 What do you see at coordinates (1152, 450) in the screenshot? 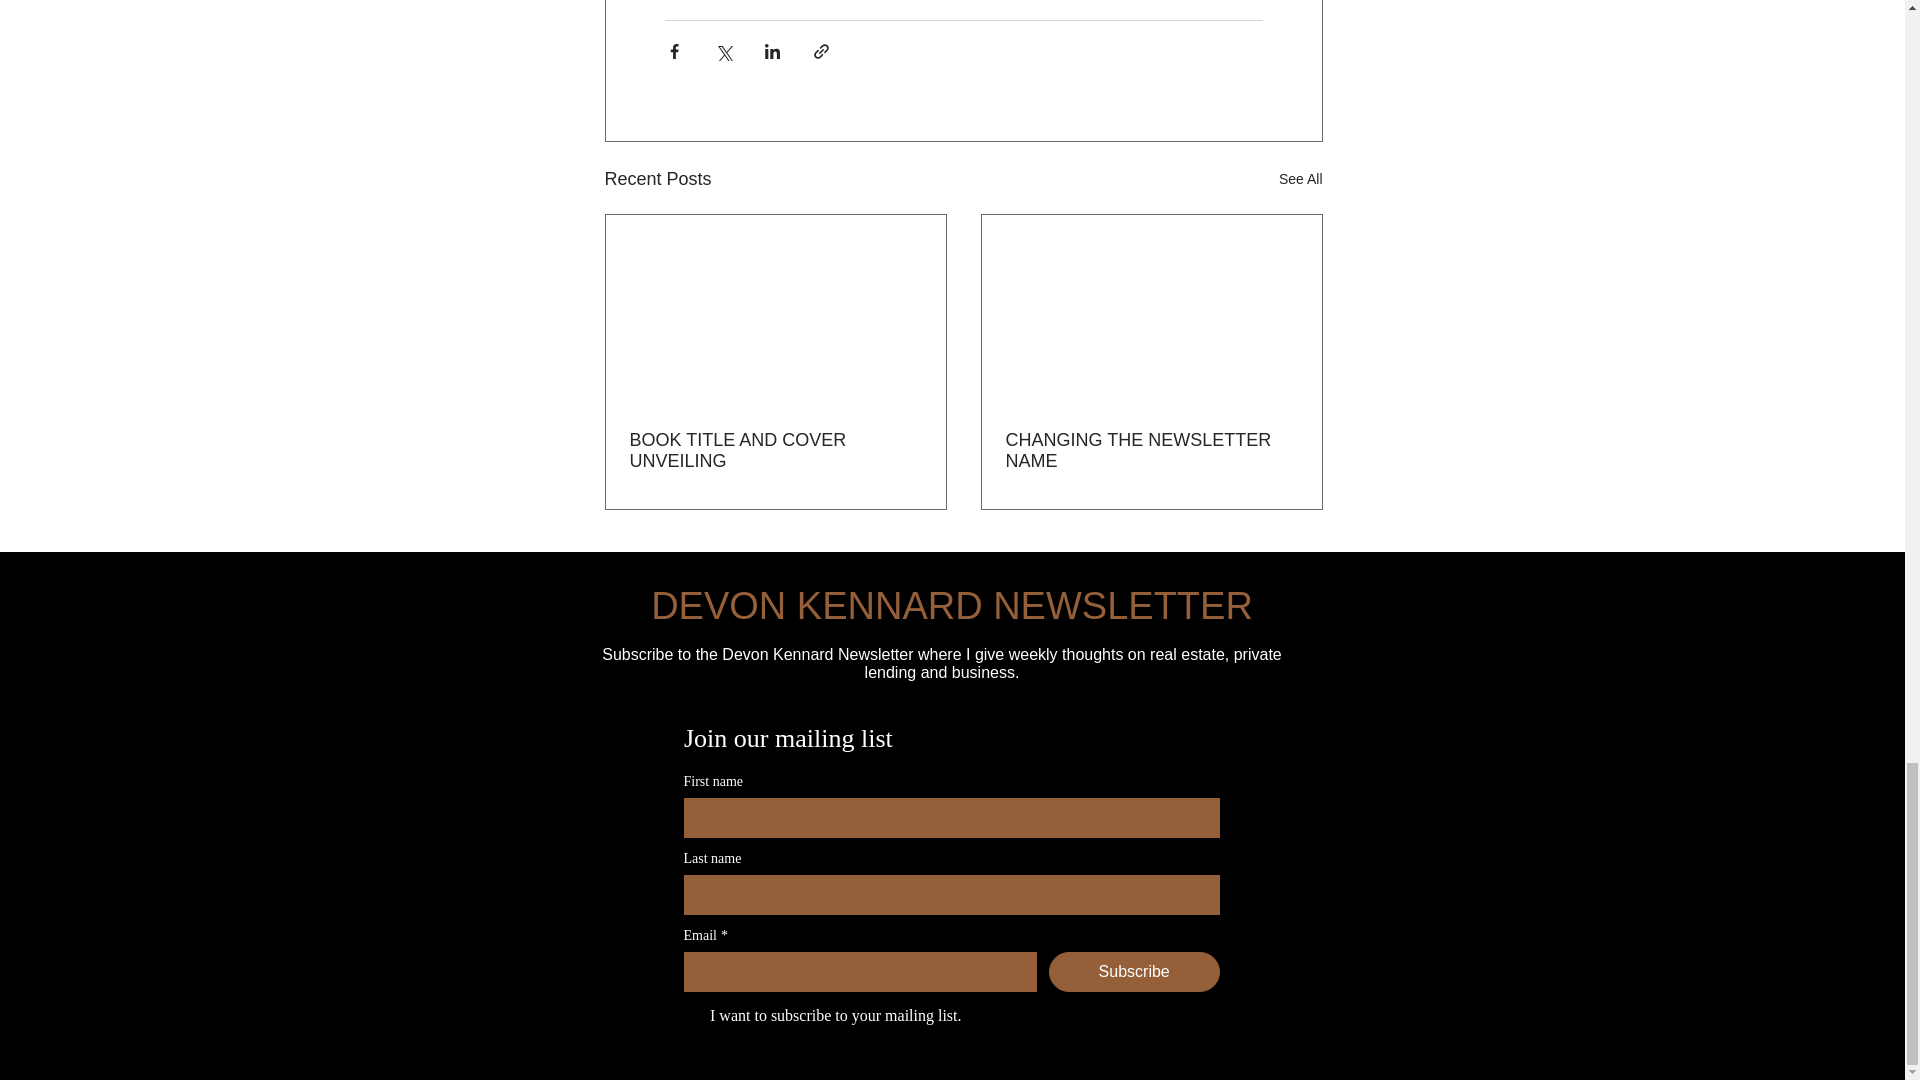
I see `CHANGING THE NEWSLETTER NAME` at bounding box center [1152, 450].